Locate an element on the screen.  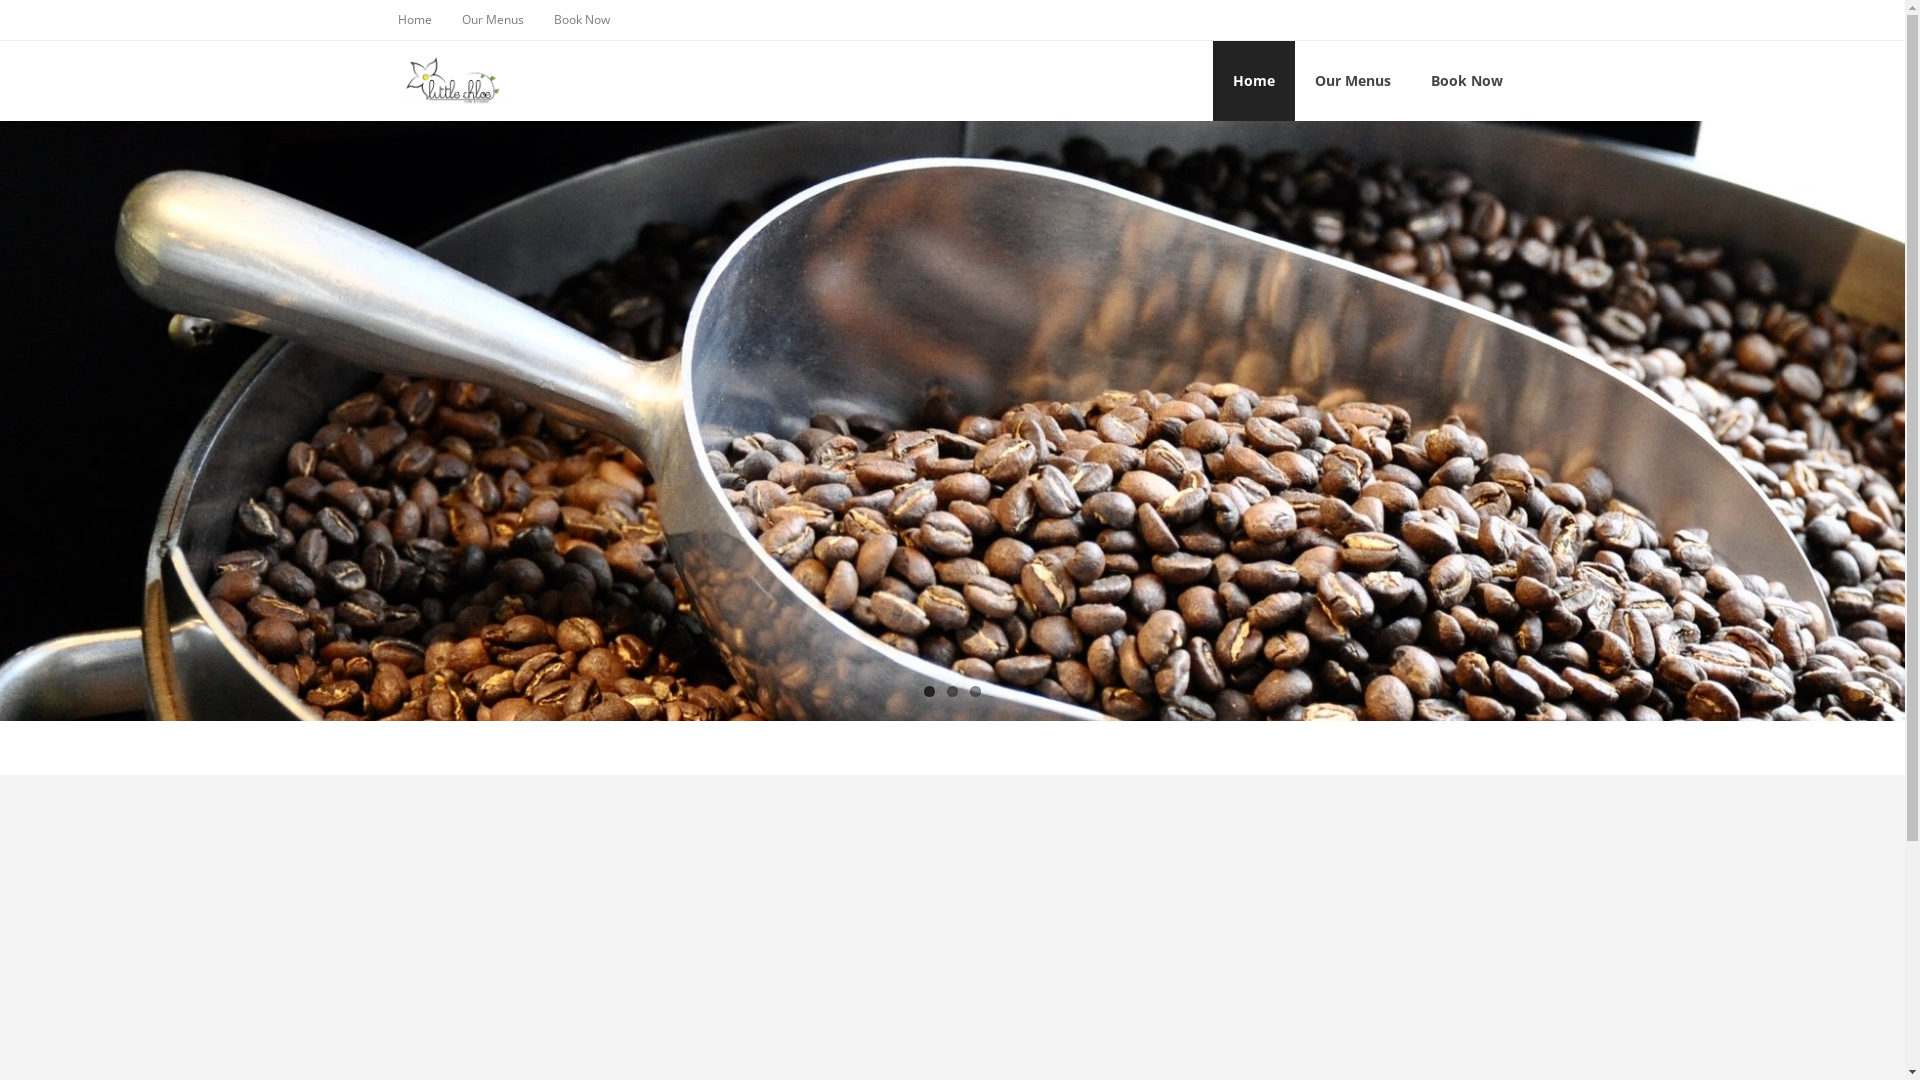
Book Now is located at coordinates (1466, 81).